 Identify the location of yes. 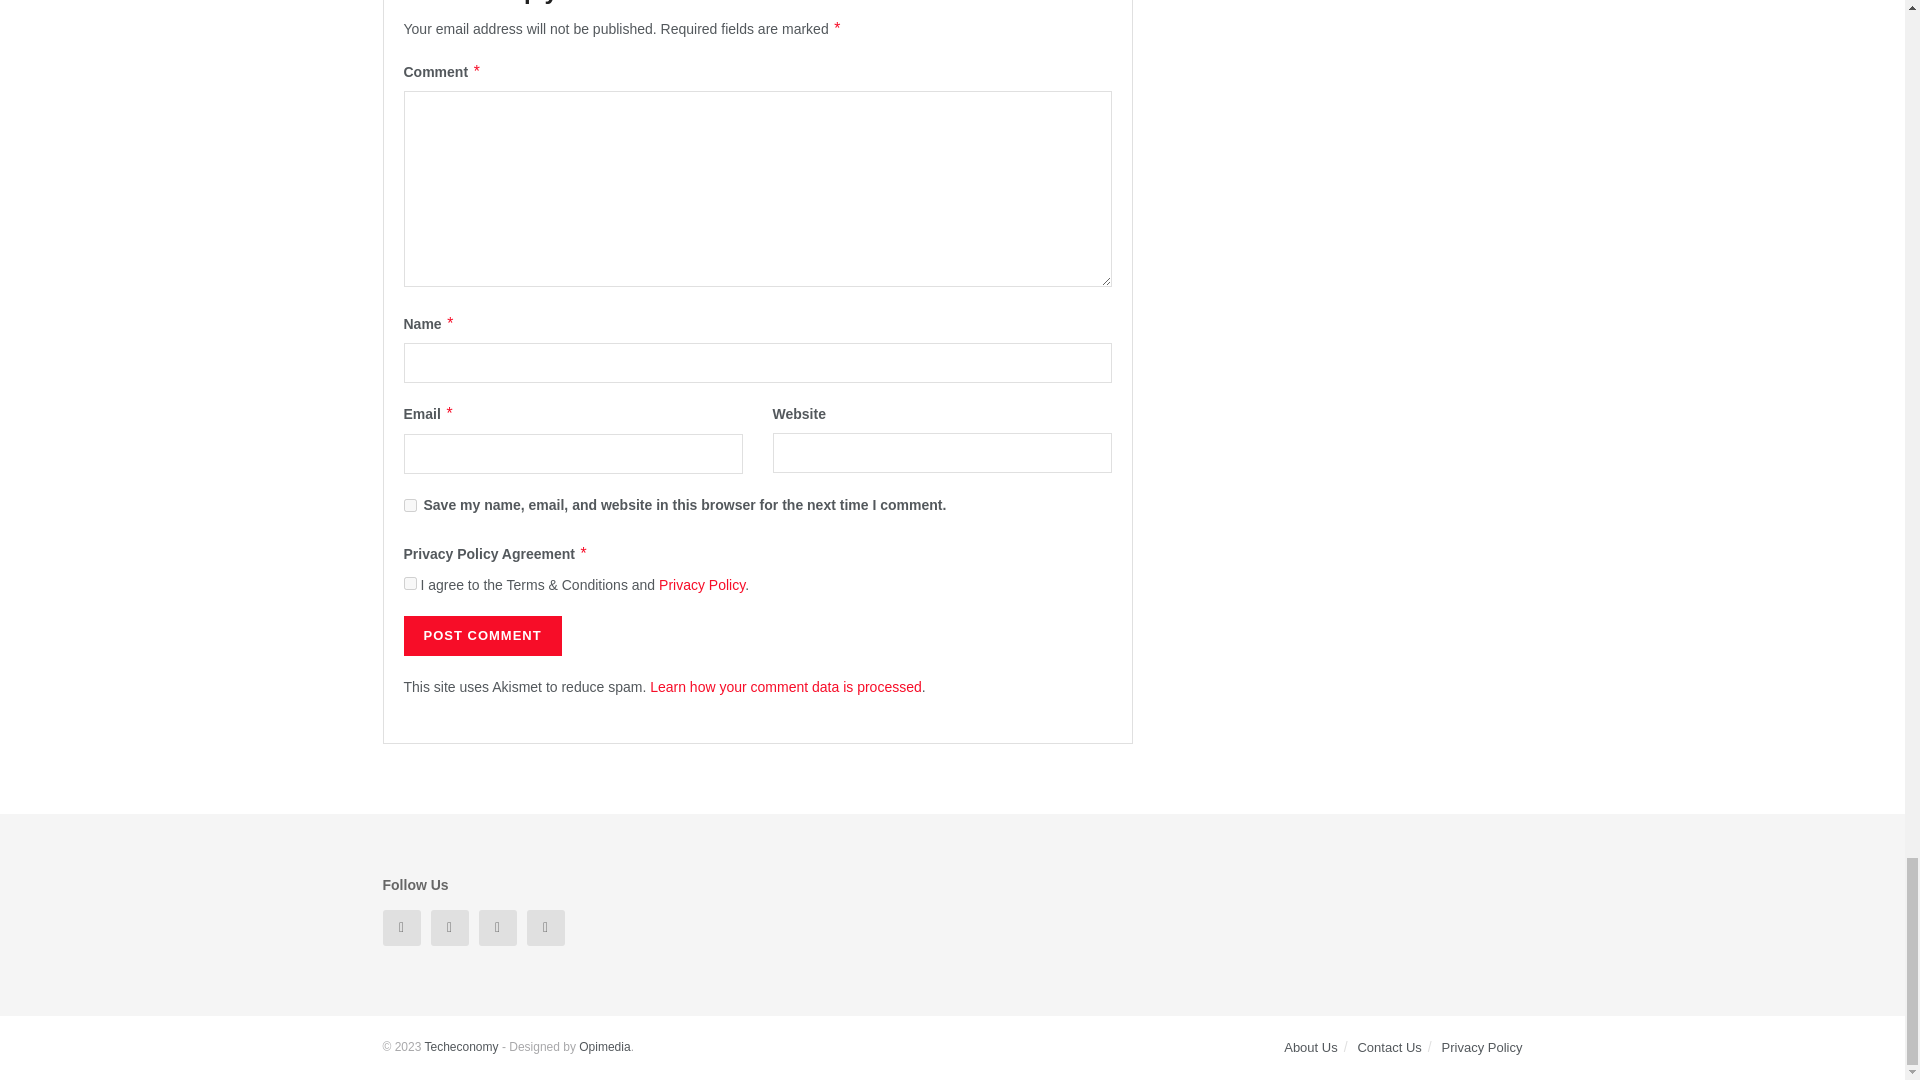
(410, 504).